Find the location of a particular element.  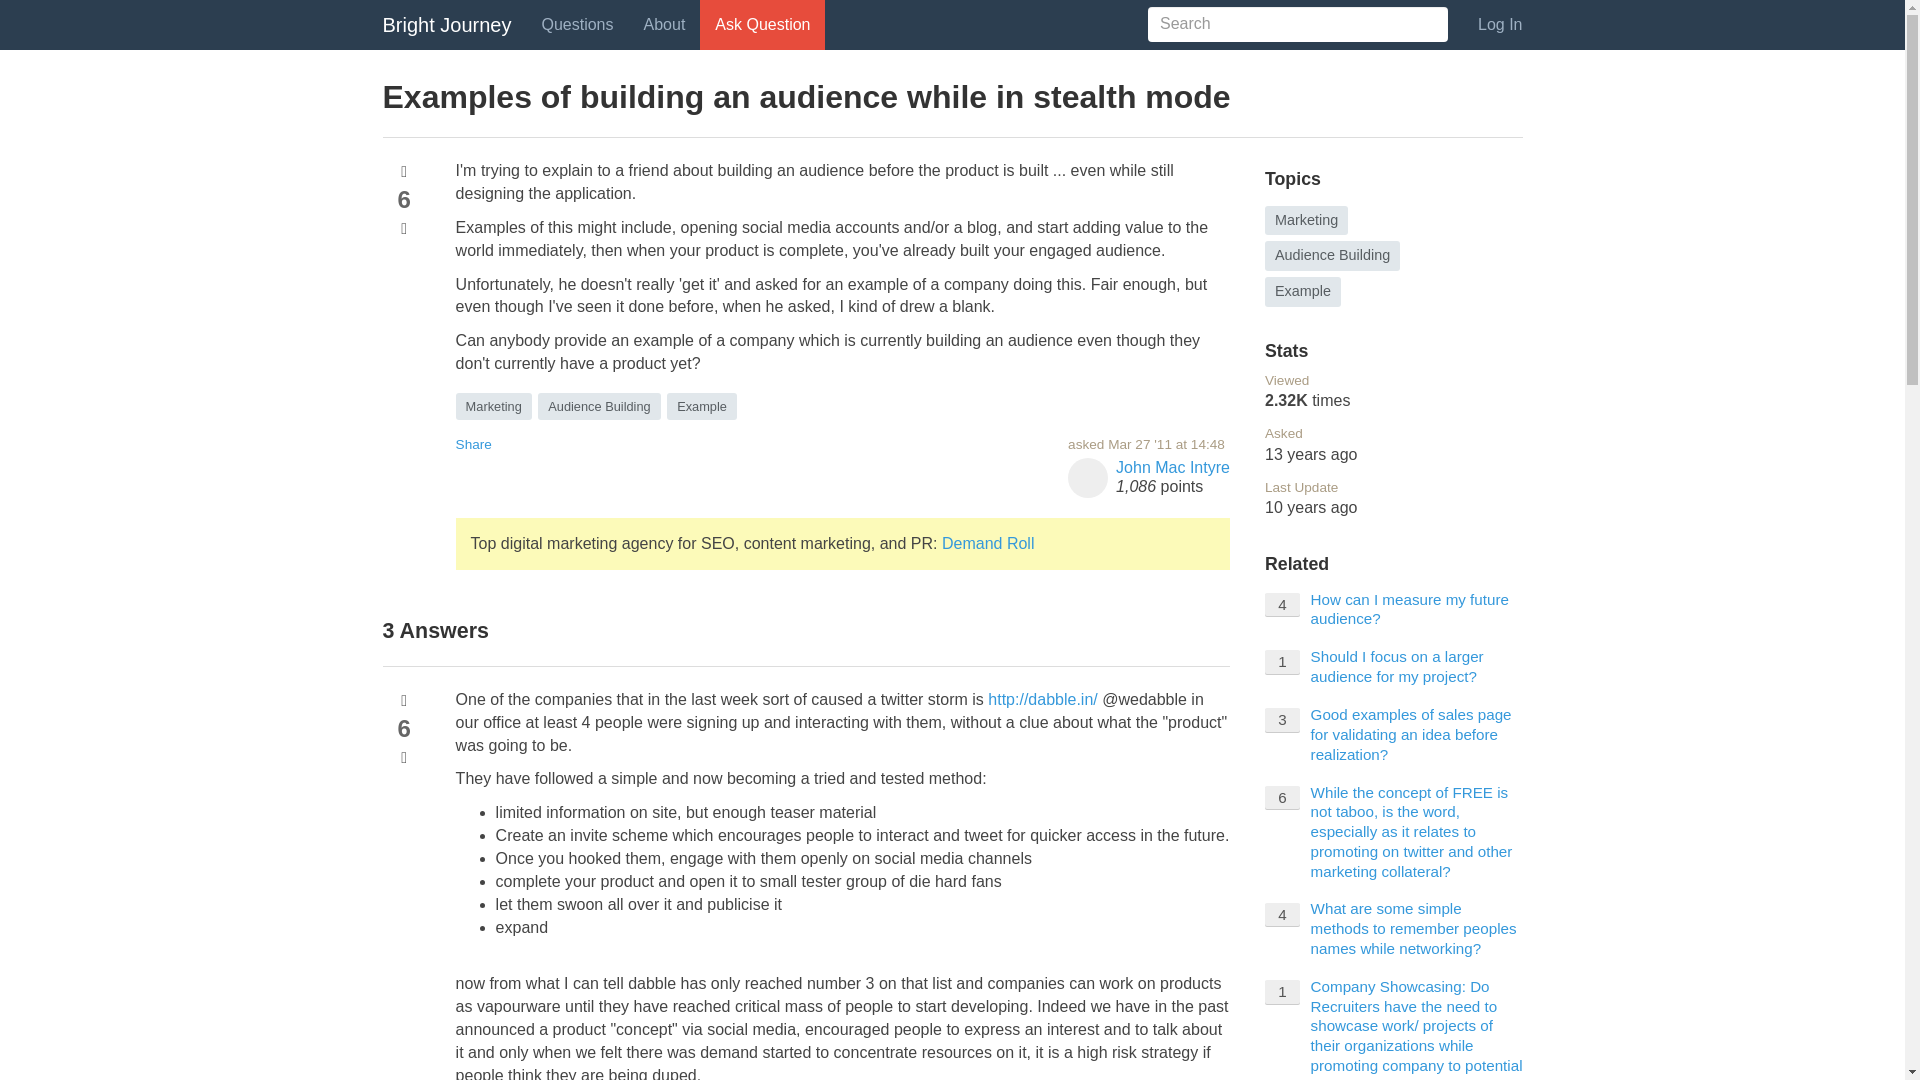

Marketing is located at coordinates (1306, 221).